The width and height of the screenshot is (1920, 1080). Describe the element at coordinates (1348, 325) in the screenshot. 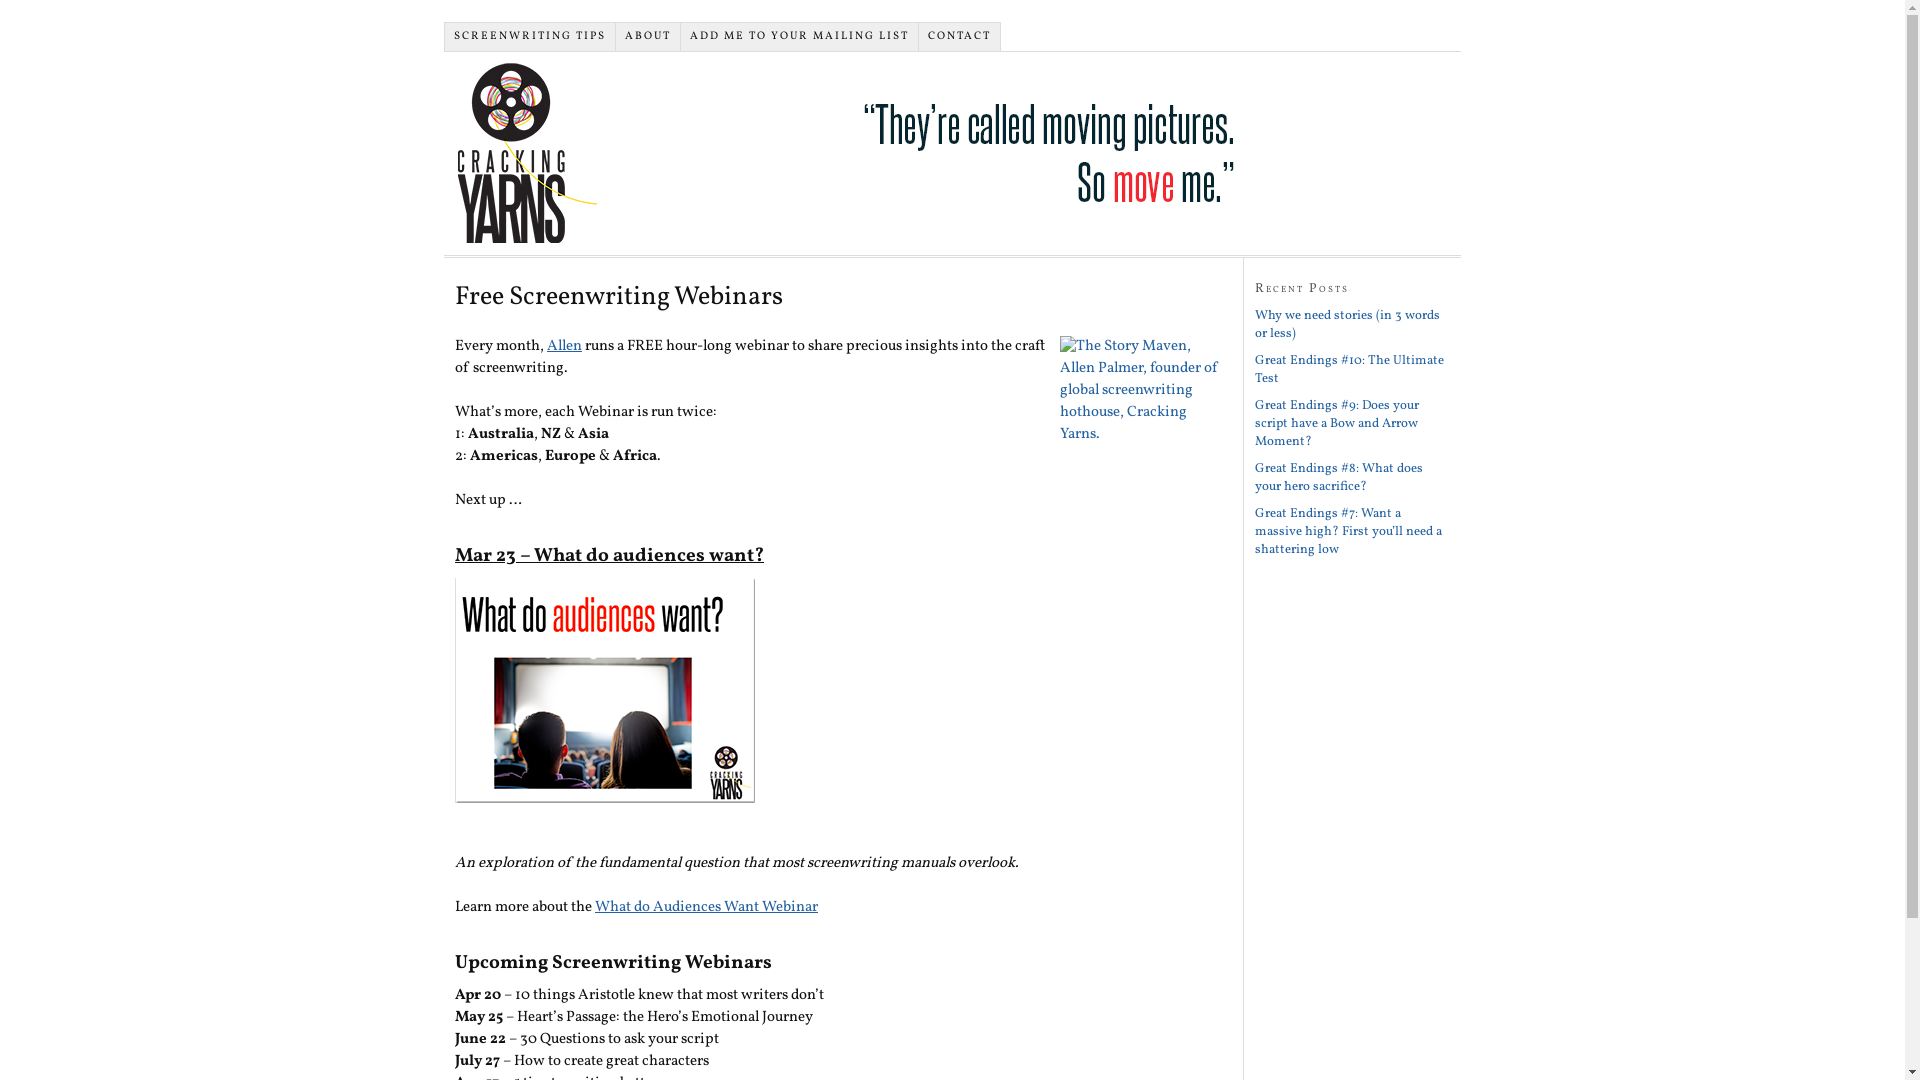

I see `Why we need stories (in 3 words or less)` at that location.